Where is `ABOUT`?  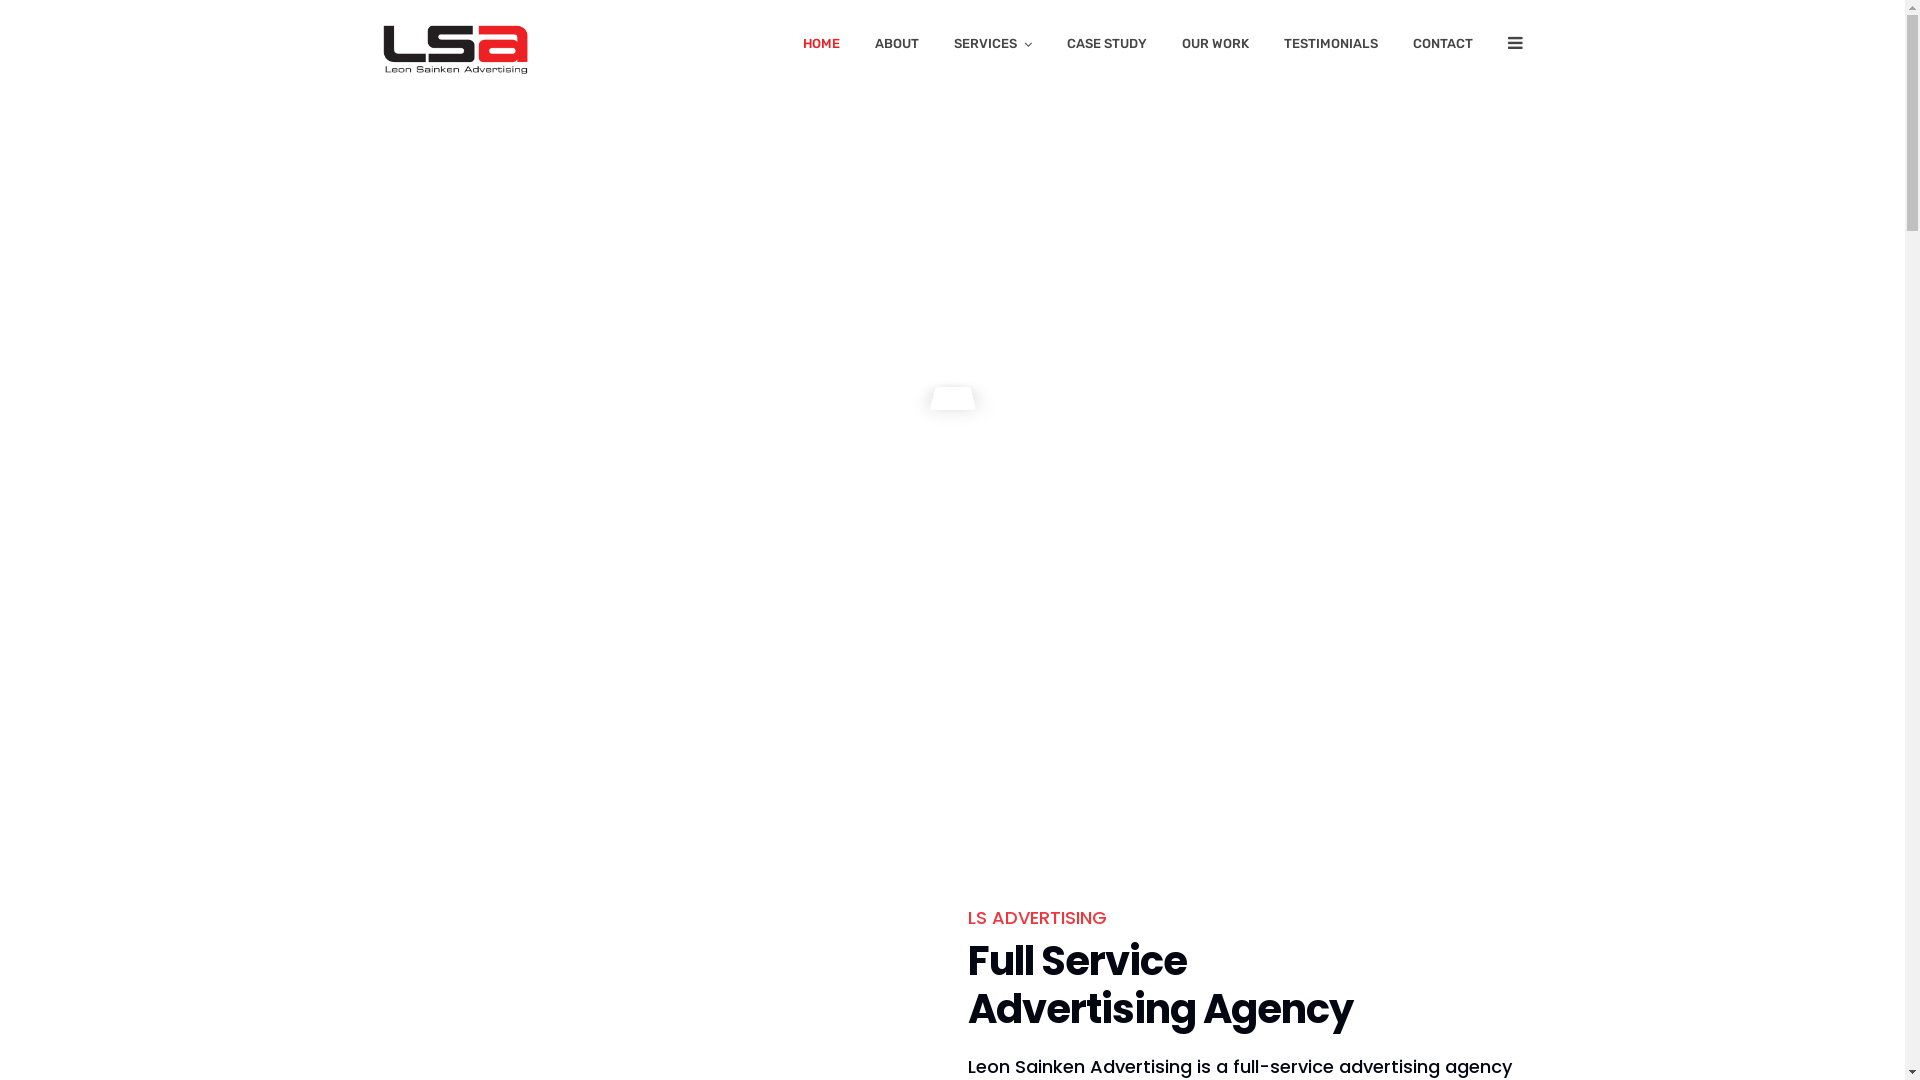 ABOUT is located at coordinates (896, 48).